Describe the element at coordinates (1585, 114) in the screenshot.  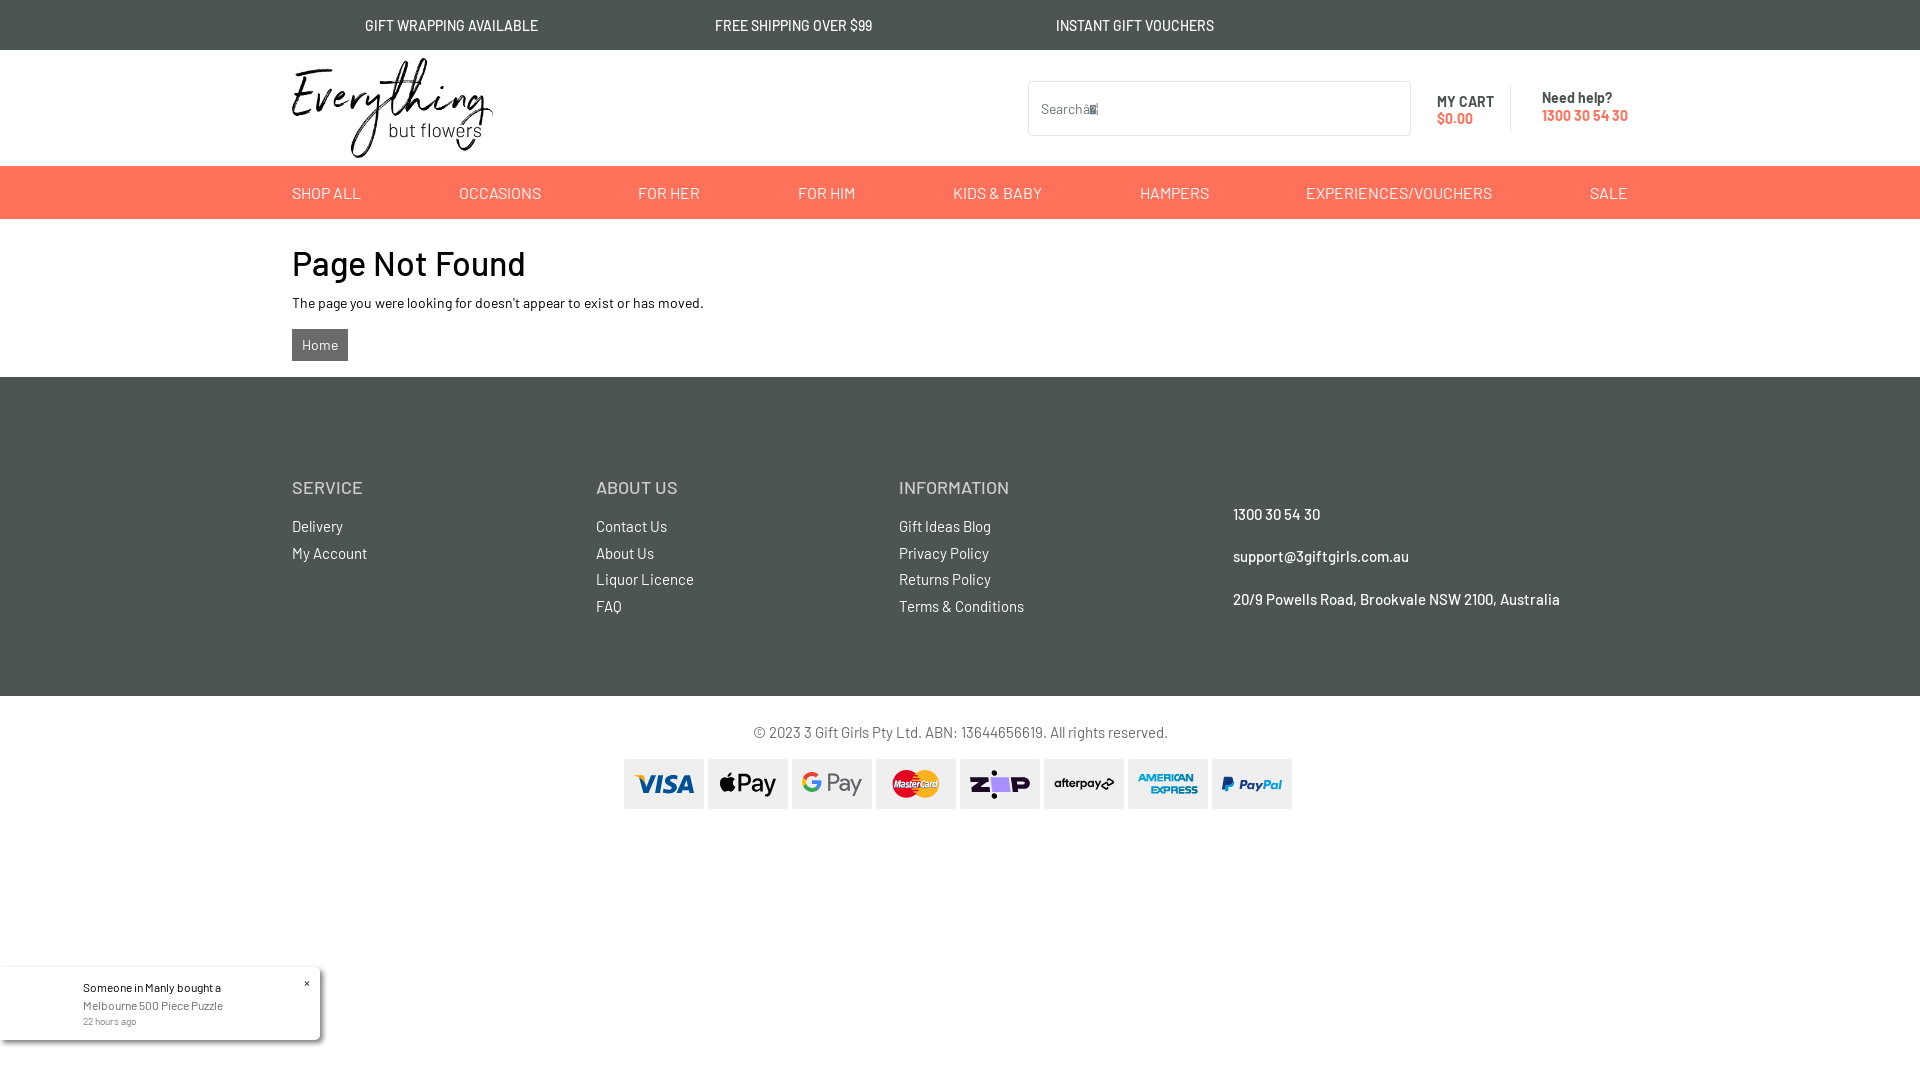
I see `1300 30 54 30` at that location.